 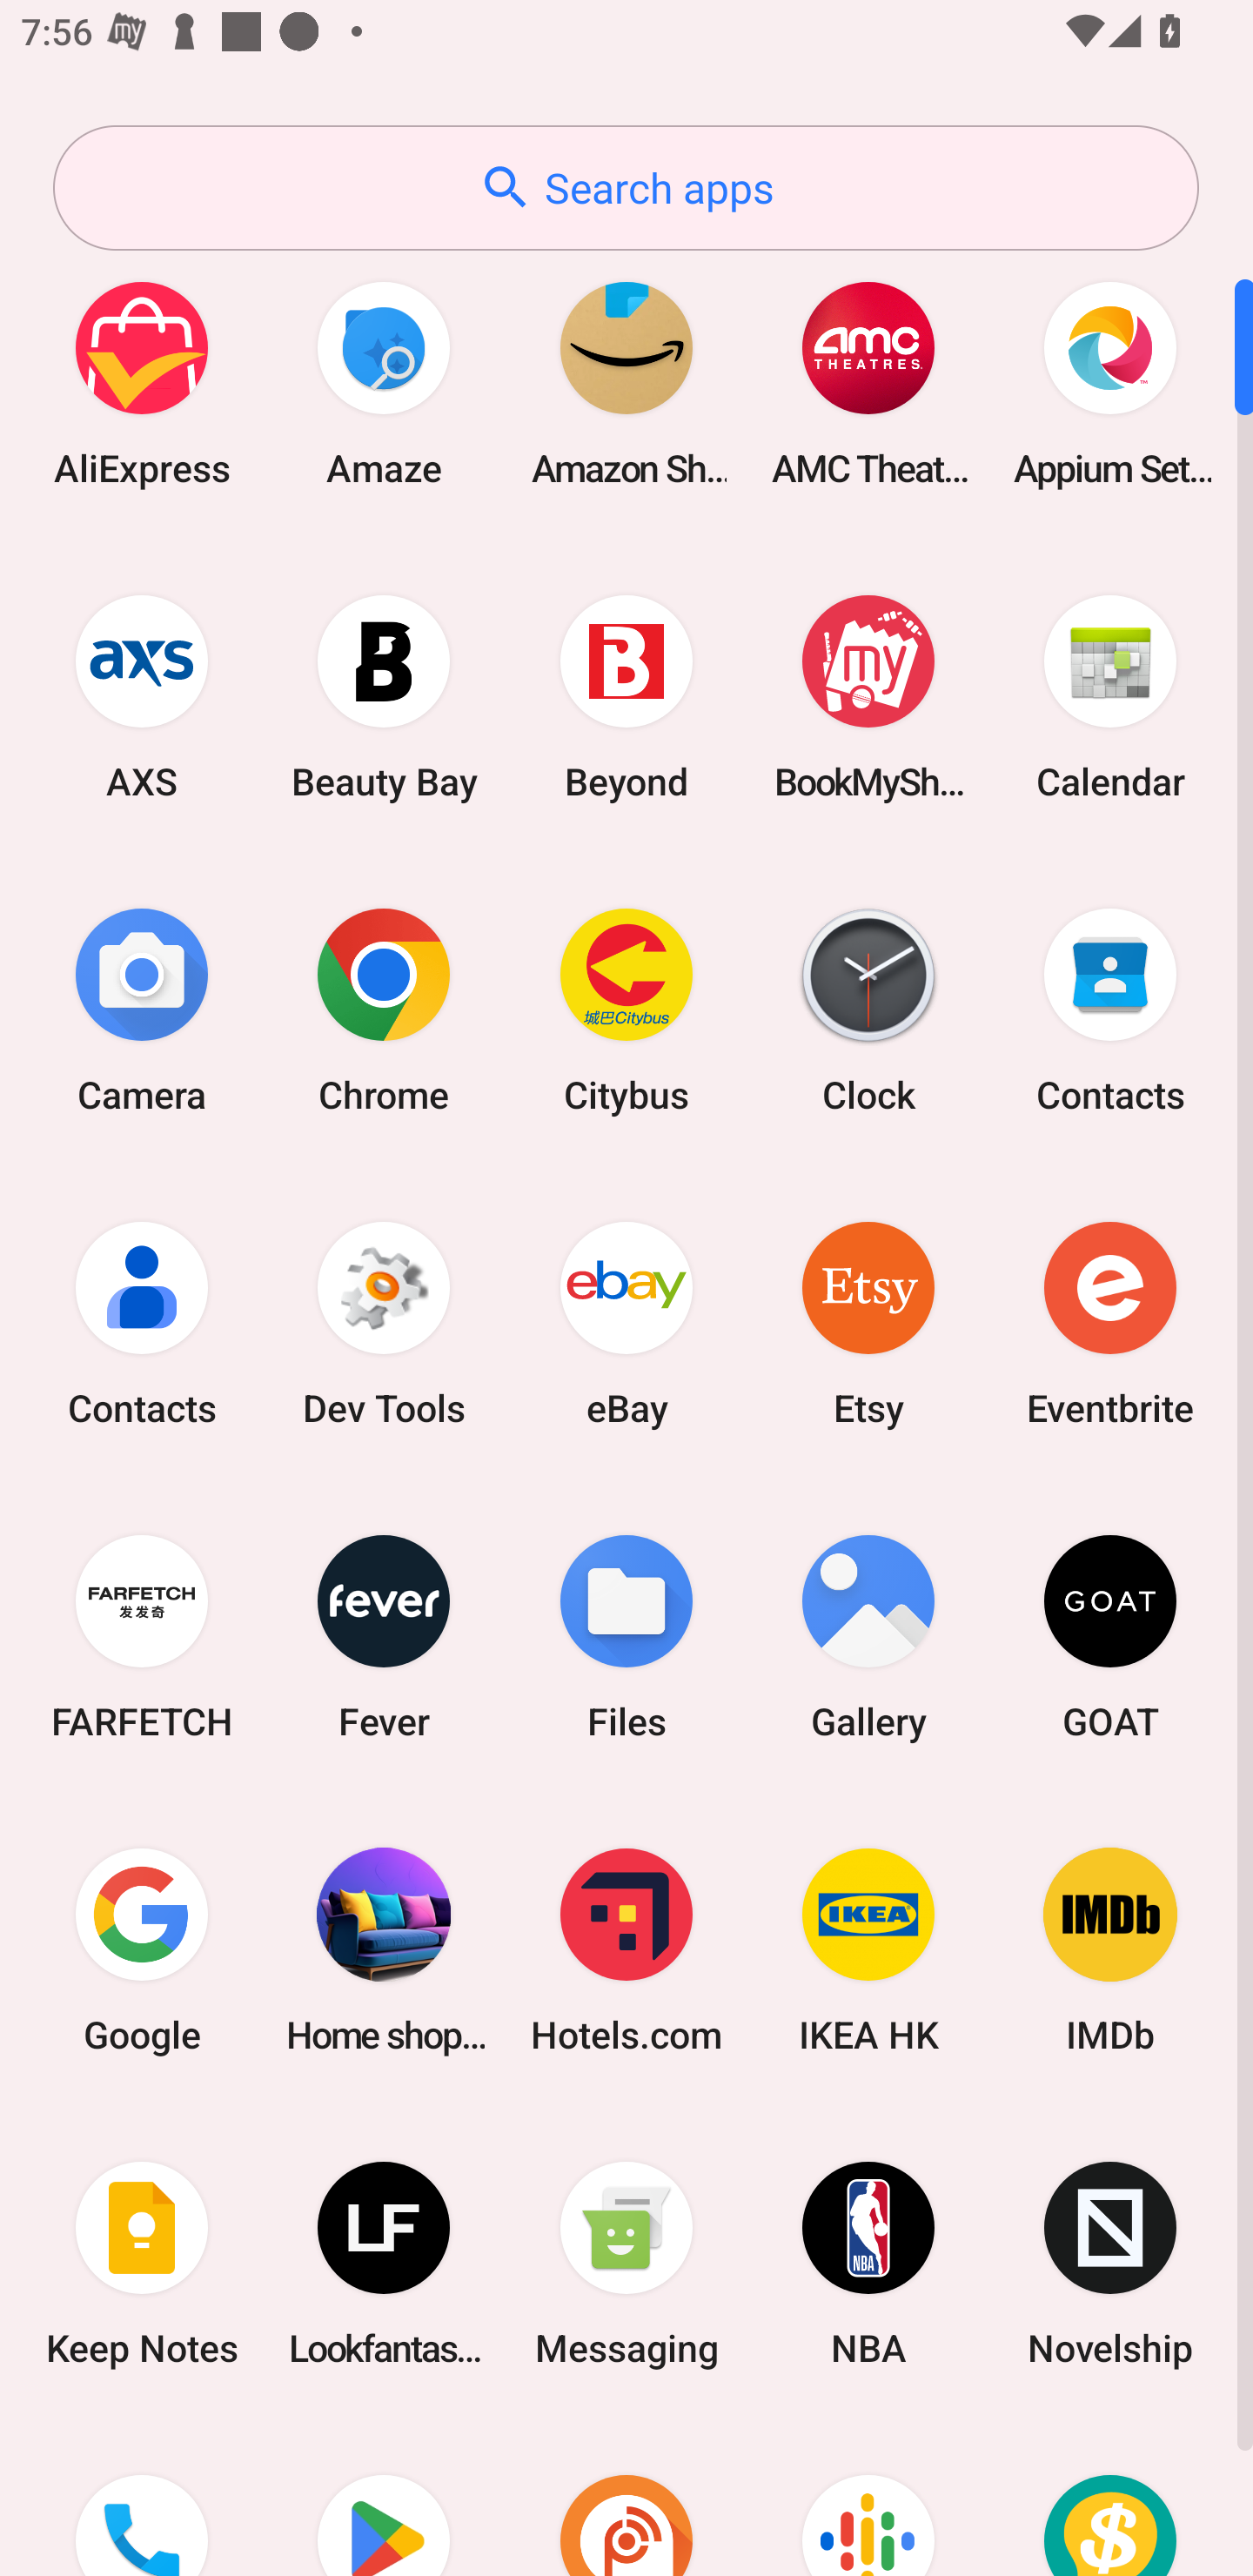 I want to click on Price, so click(x=1110, y=2499).